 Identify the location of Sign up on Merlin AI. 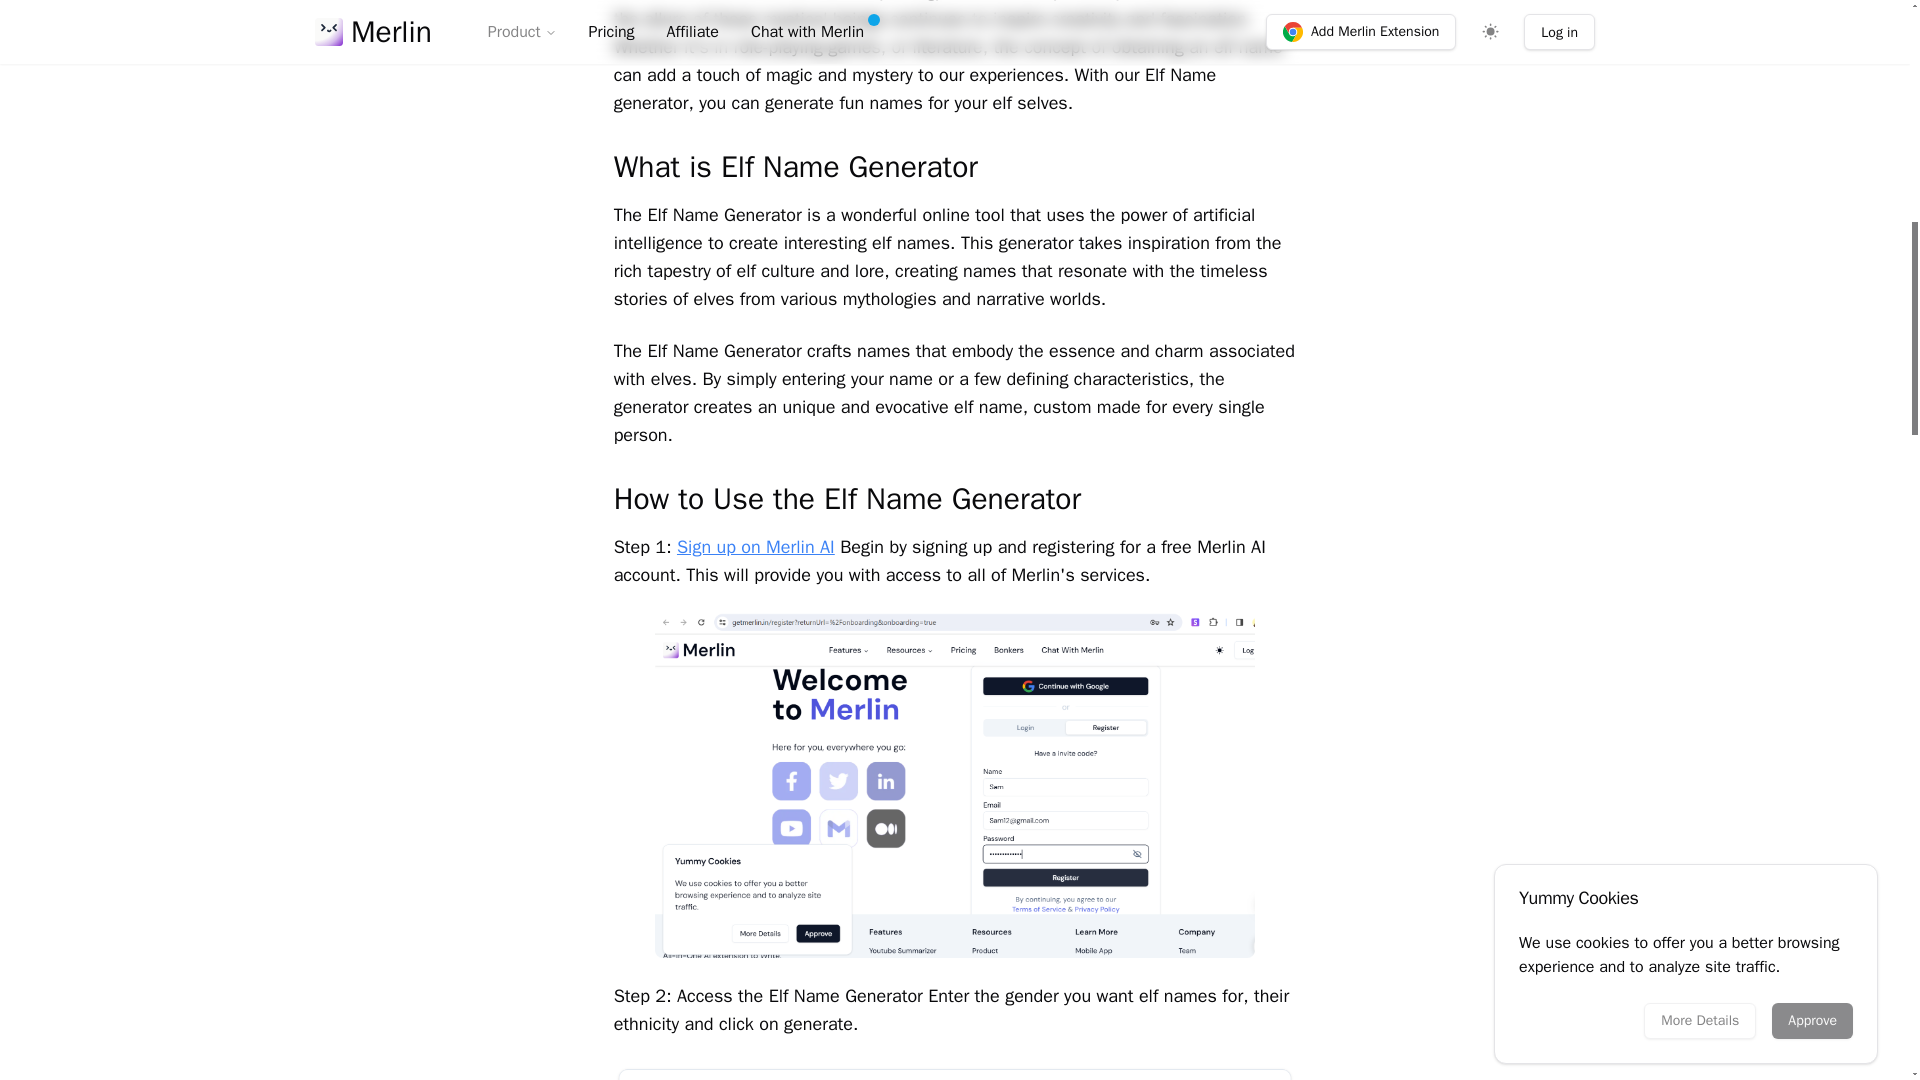
(756, 546).